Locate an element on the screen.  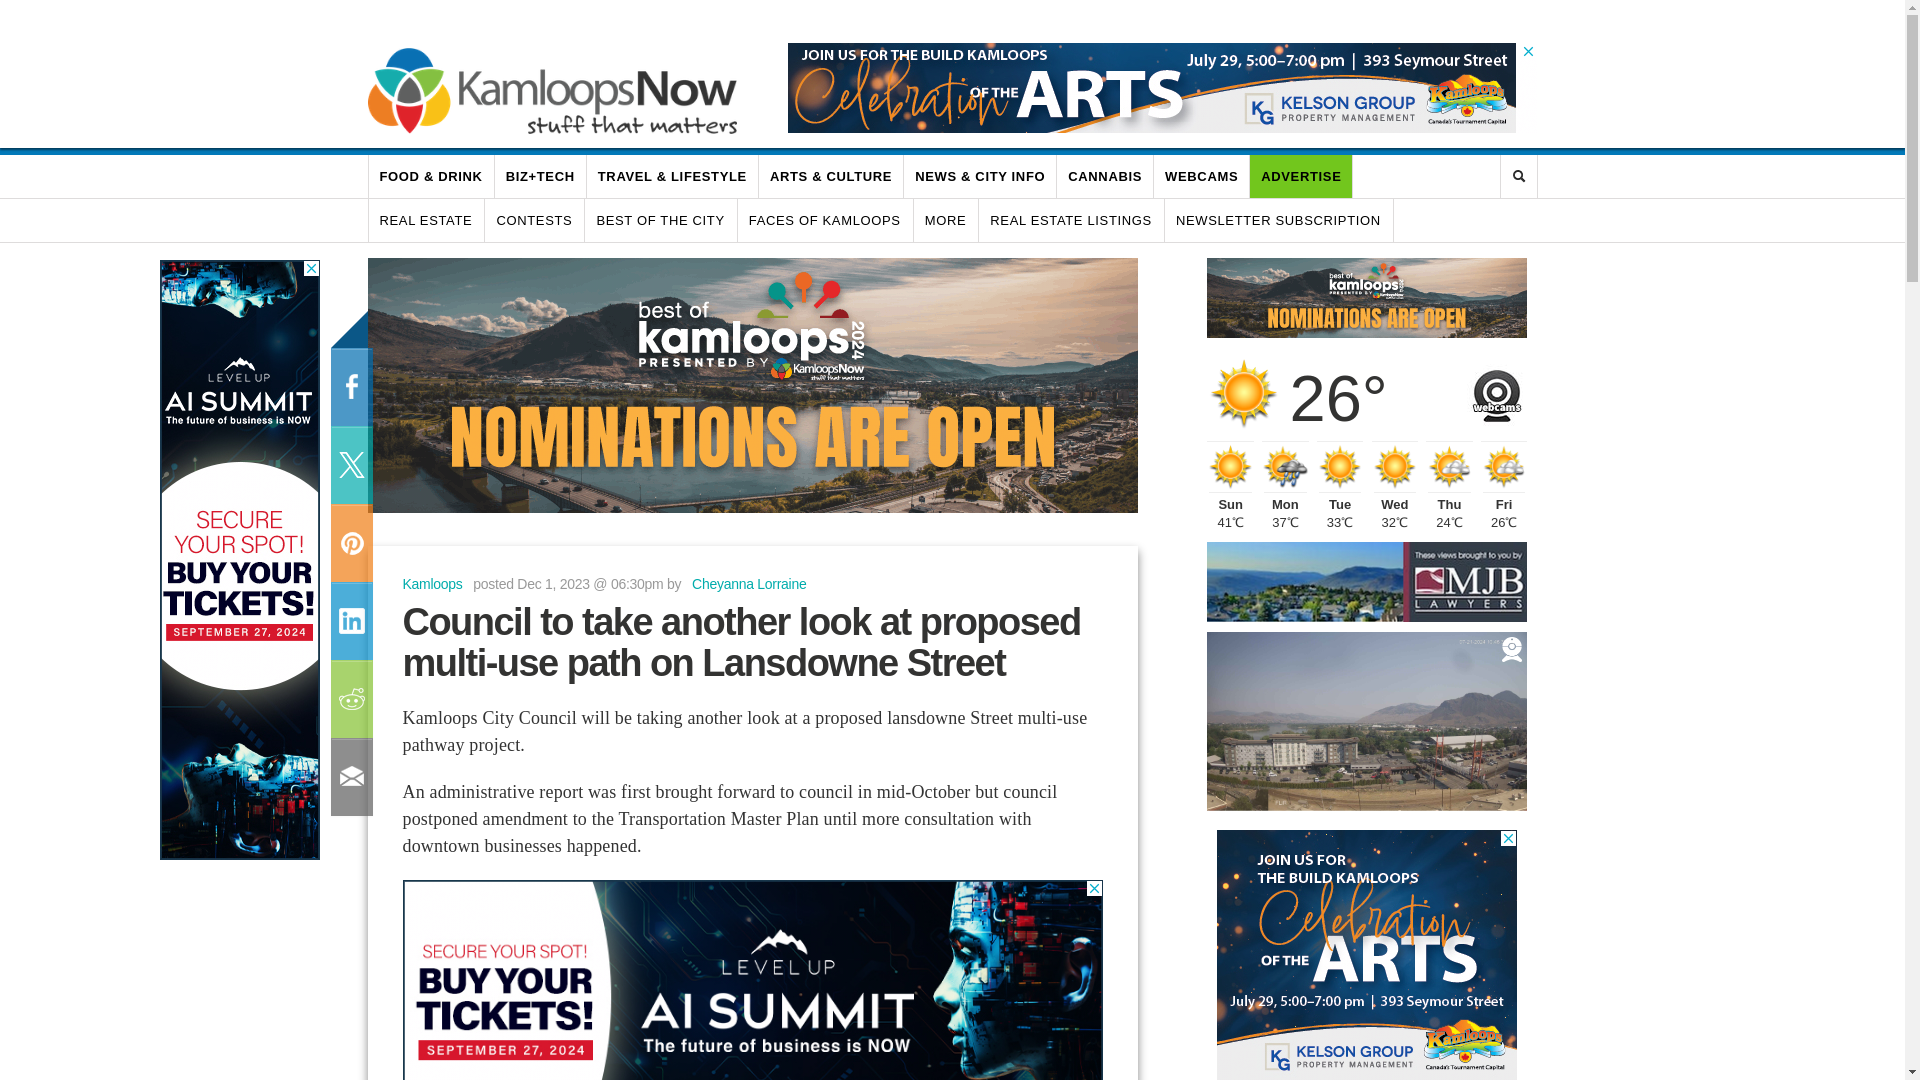
3rd party ad content is located at coordinates (1152, 88).